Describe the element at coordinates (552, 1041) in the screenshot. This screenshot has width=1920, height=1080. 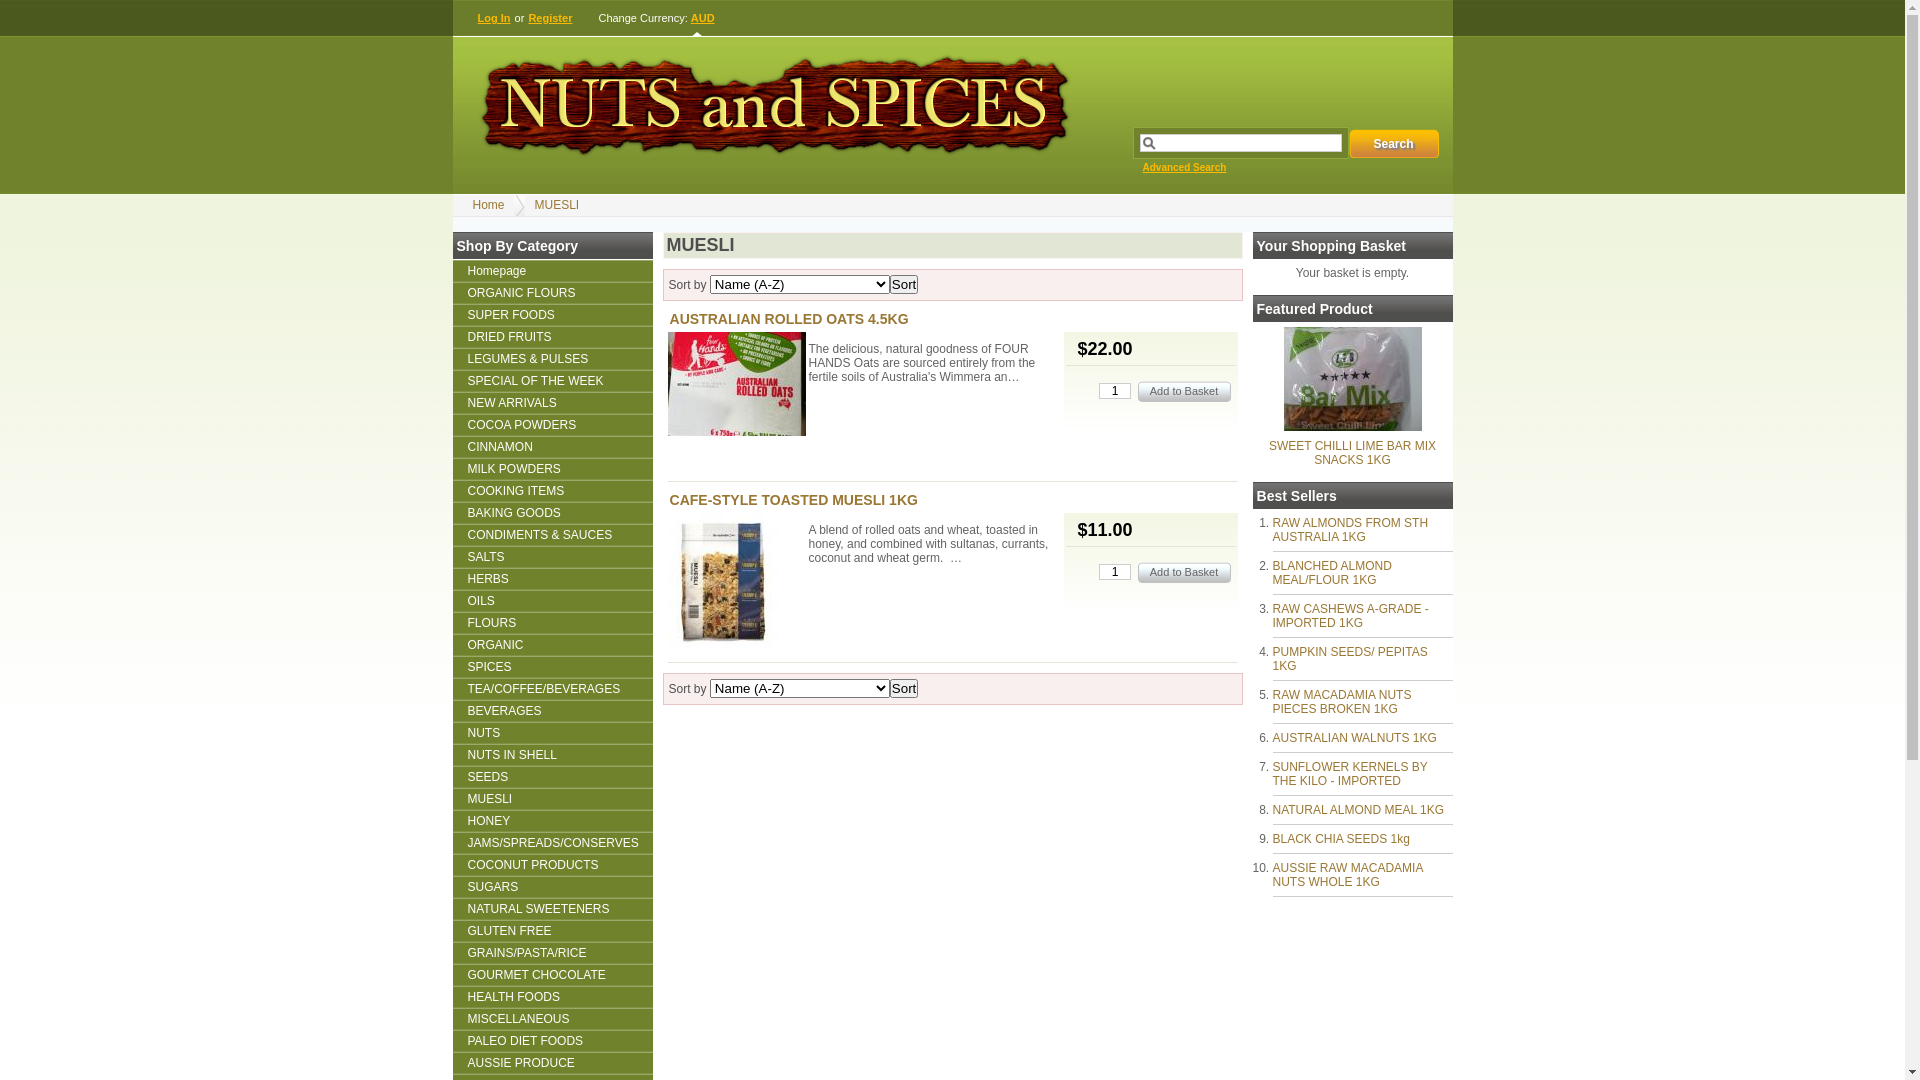
I see `PALEO DIET FOODS` at that location.